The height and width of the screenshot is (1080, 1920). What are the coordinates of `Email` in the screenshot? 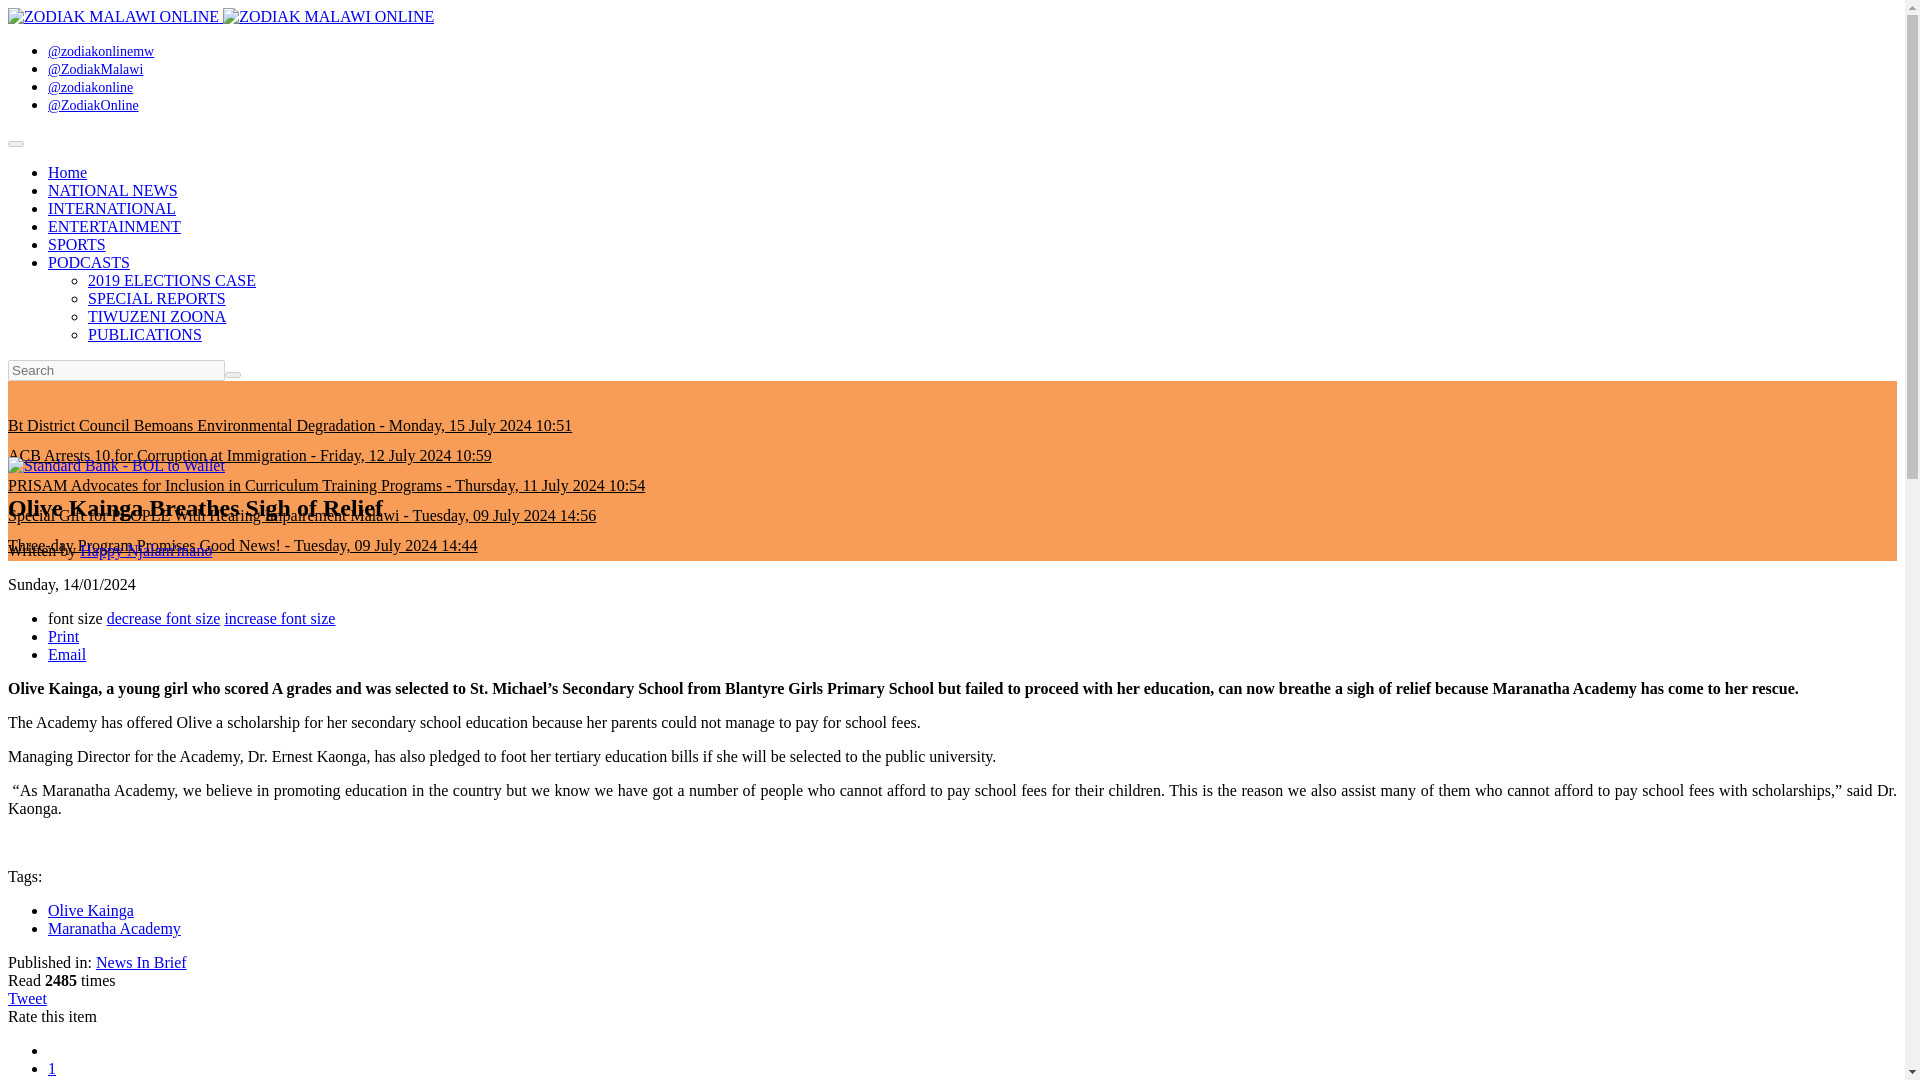 It's located at (67, 654).